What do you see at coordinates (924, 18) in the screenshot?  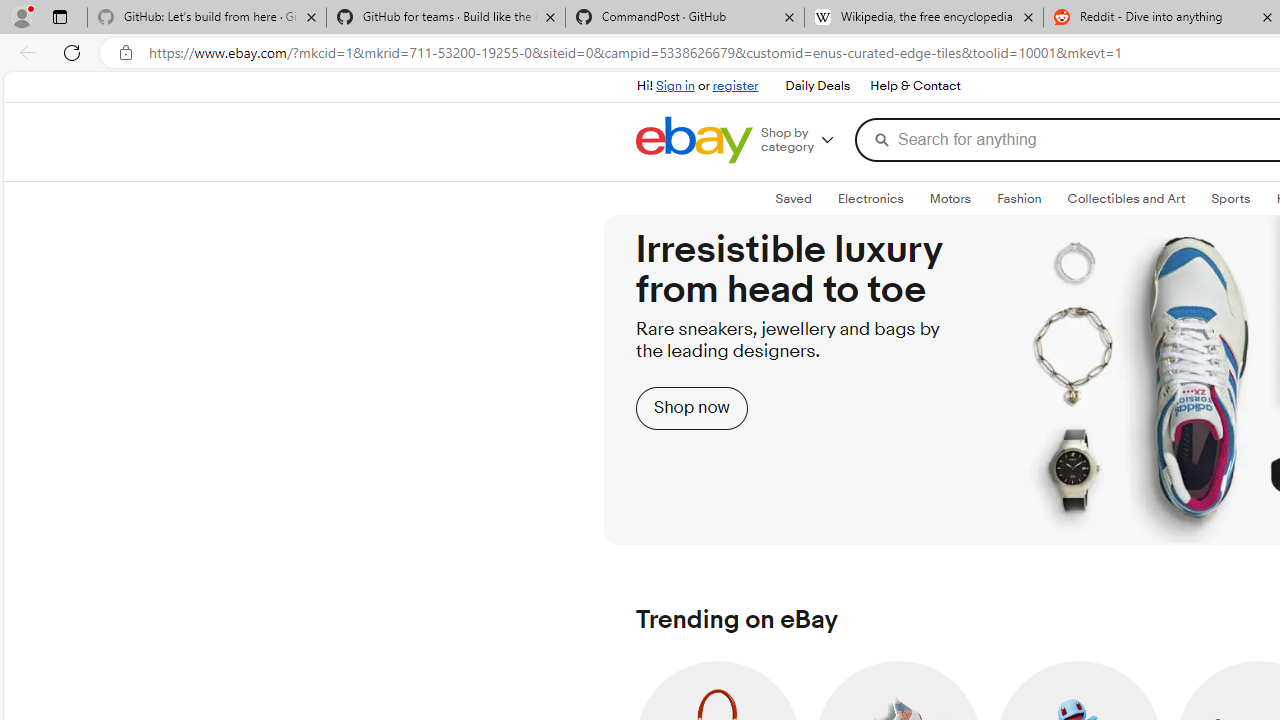 I see `Wikipedia, the free encyclopedia` at bounding box center [924, 18].